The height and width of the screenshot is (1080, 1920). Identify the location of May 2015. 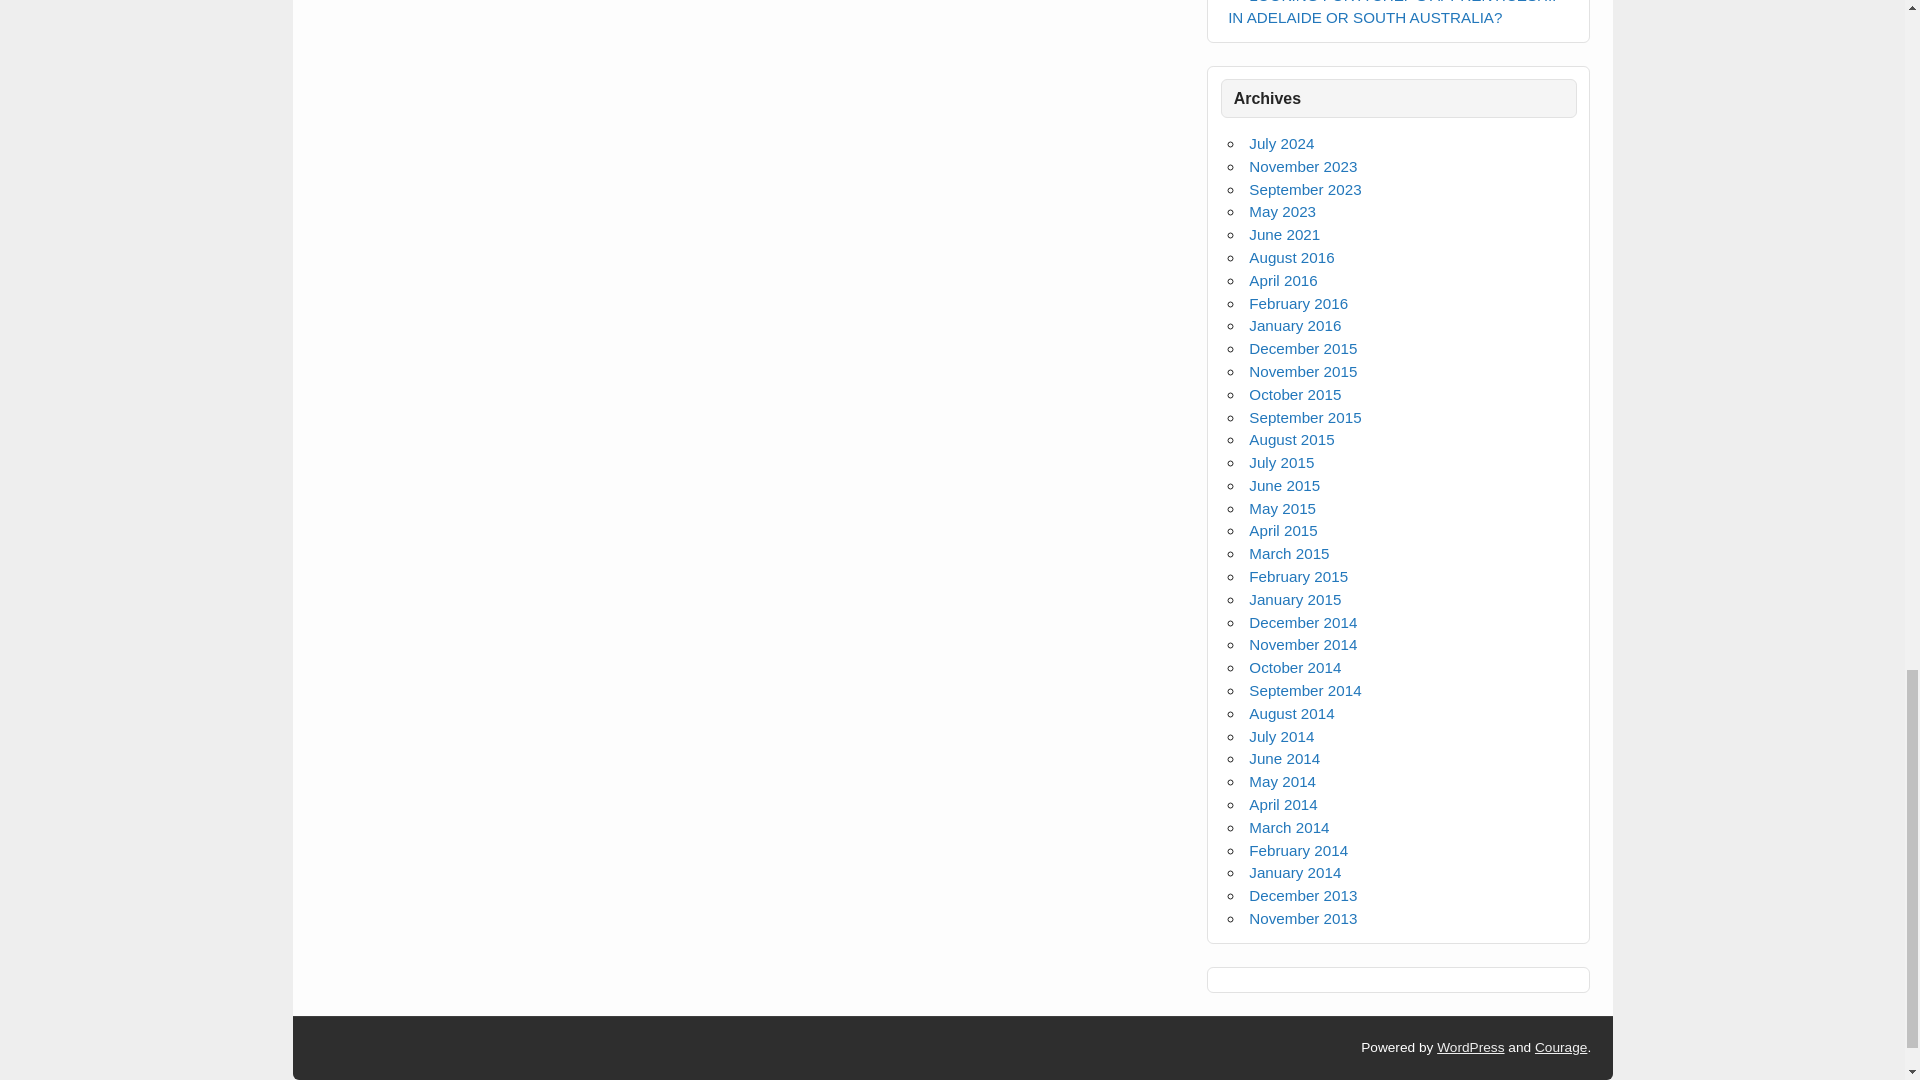
(1282, 508).